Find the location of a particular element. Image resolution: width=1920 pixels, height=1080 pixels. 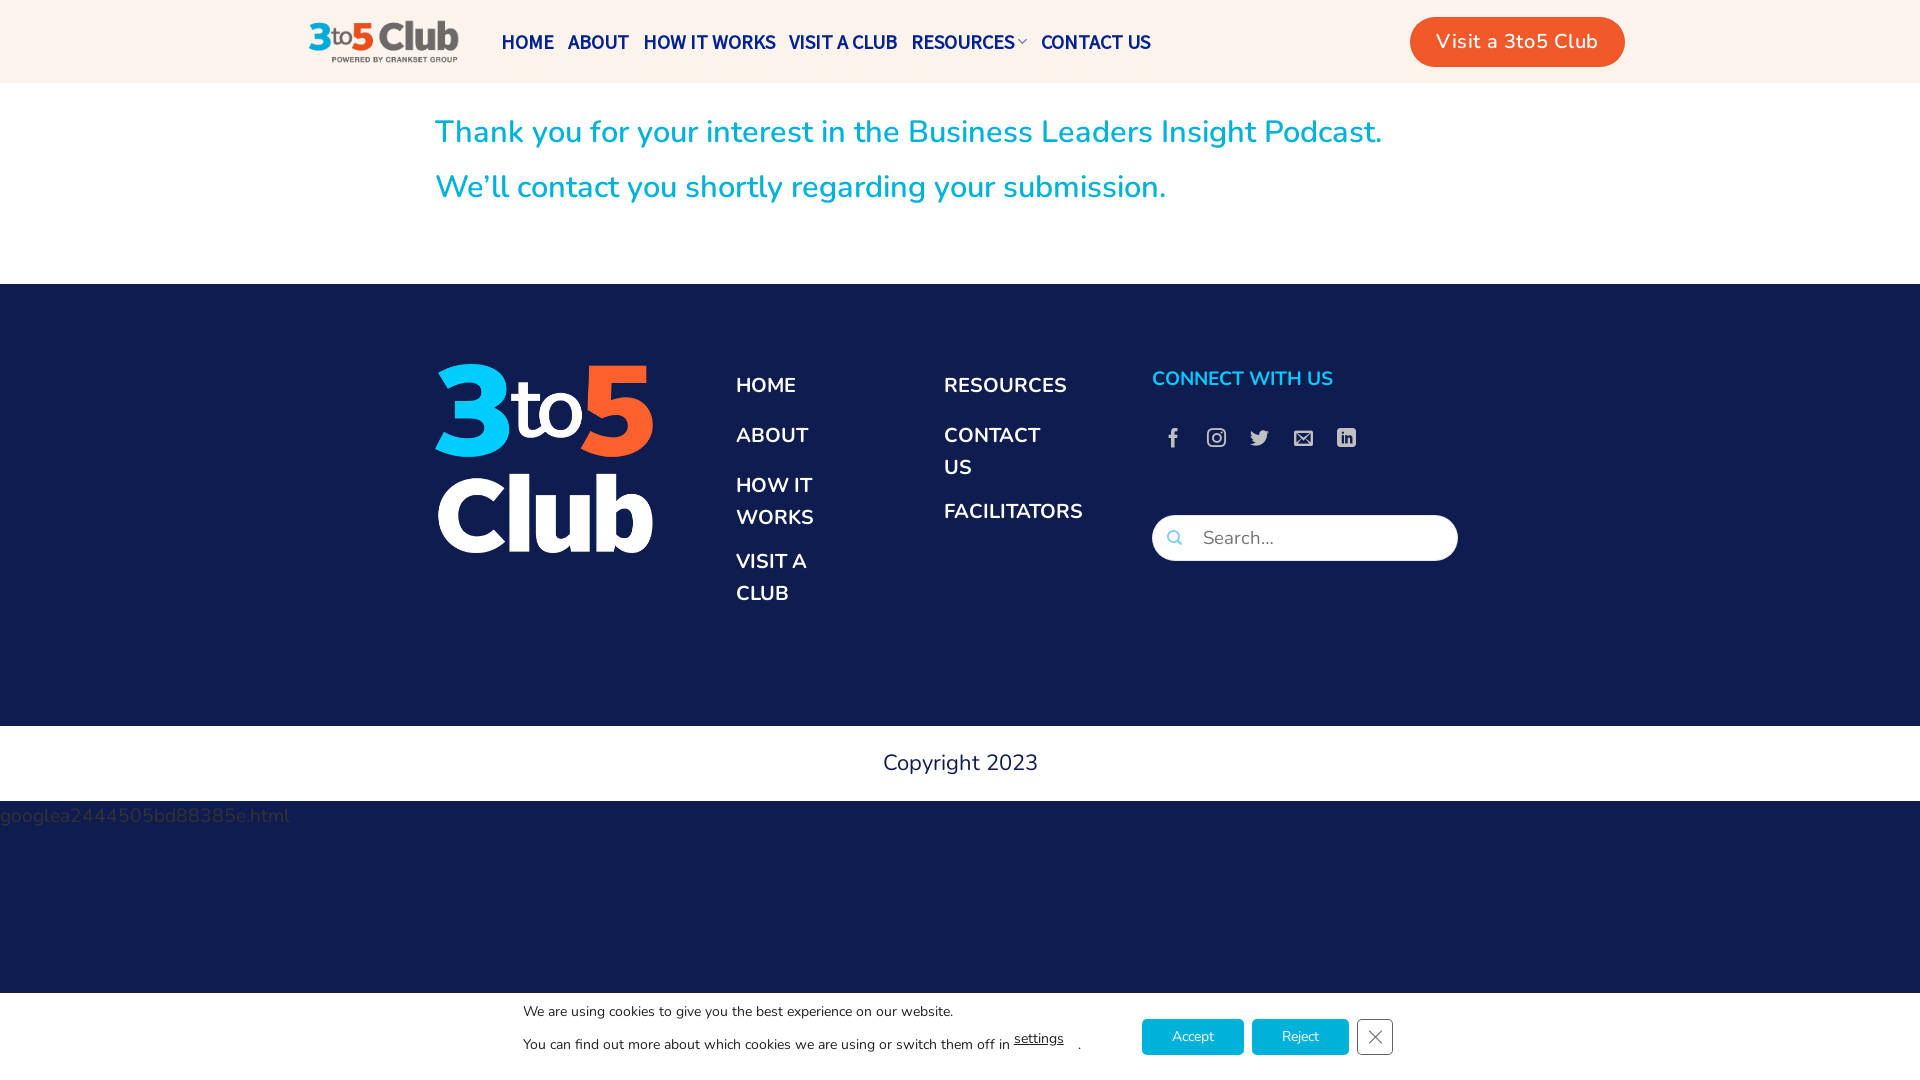

VISIT A CLUB is located at coordinates (798, 578).